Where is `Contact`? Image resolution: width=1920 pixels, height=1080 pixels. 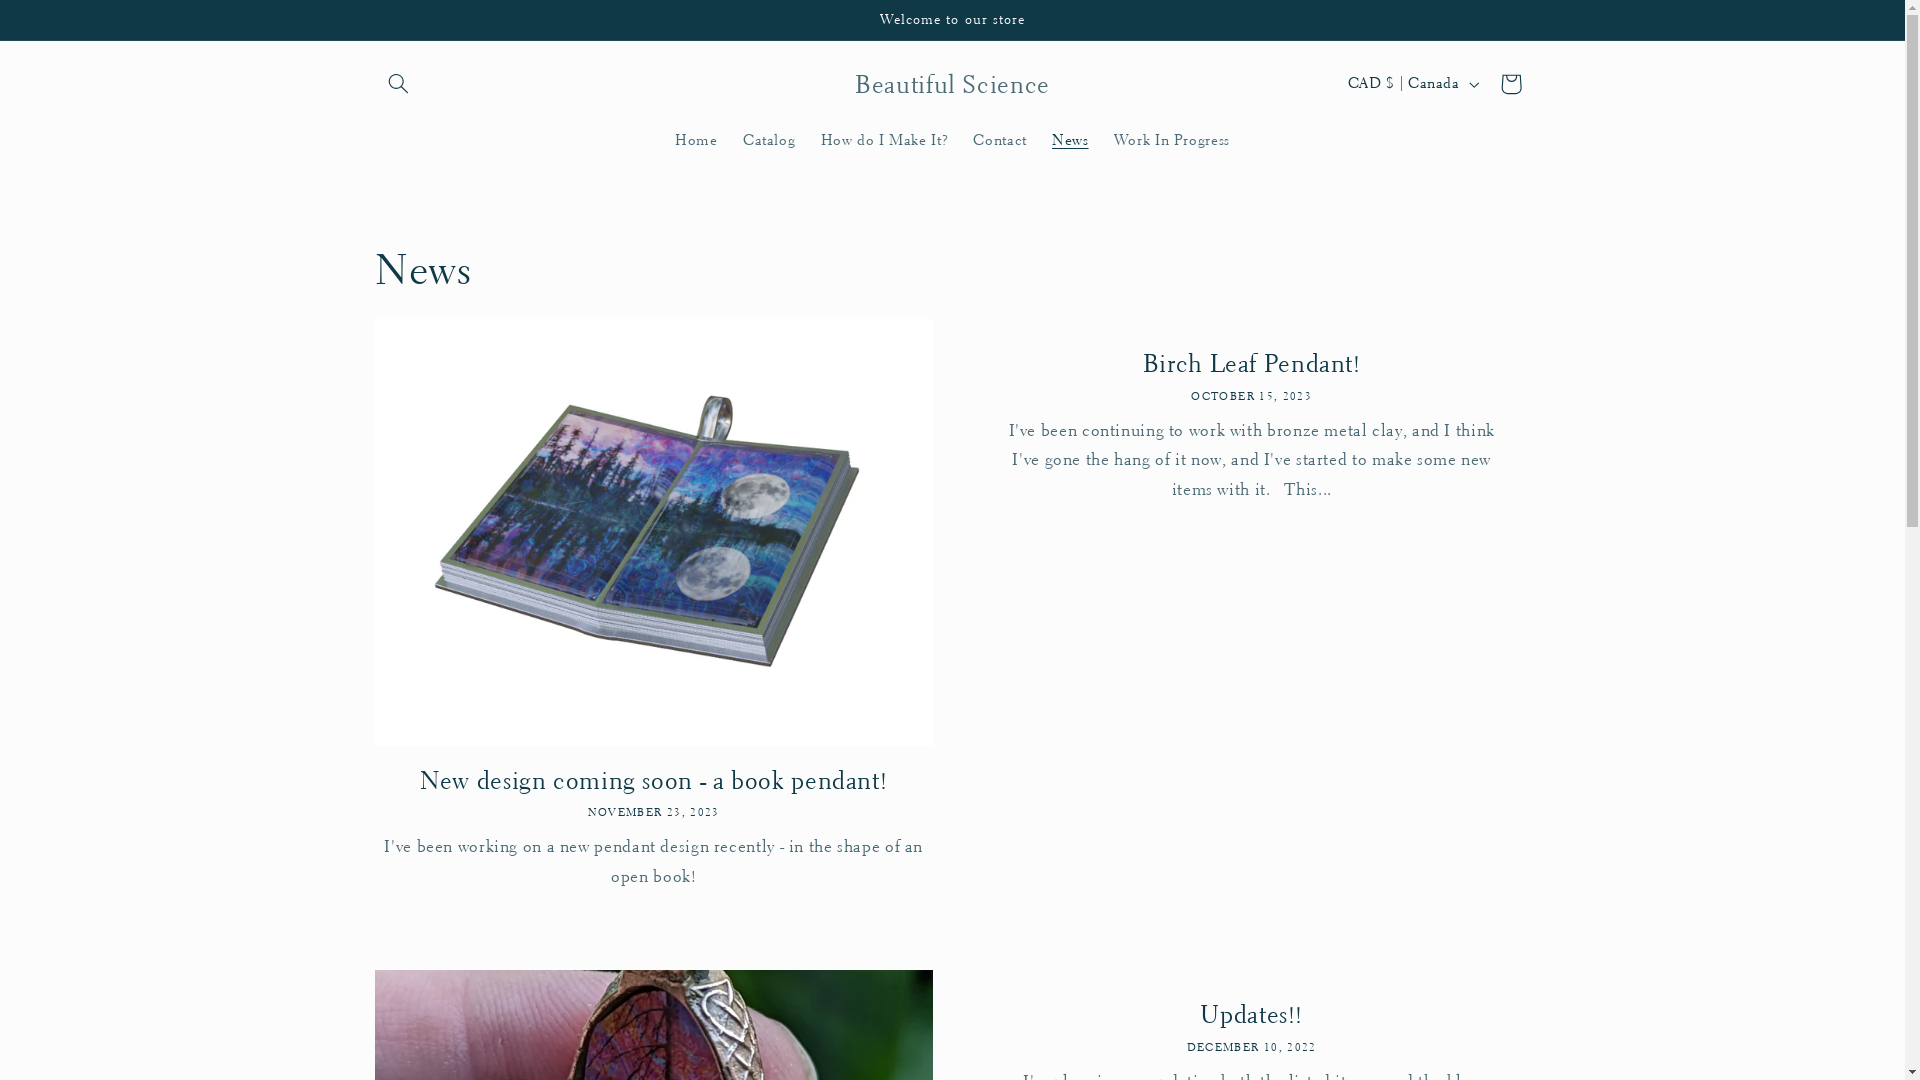 Contact is located at coordinates (1000, 140).